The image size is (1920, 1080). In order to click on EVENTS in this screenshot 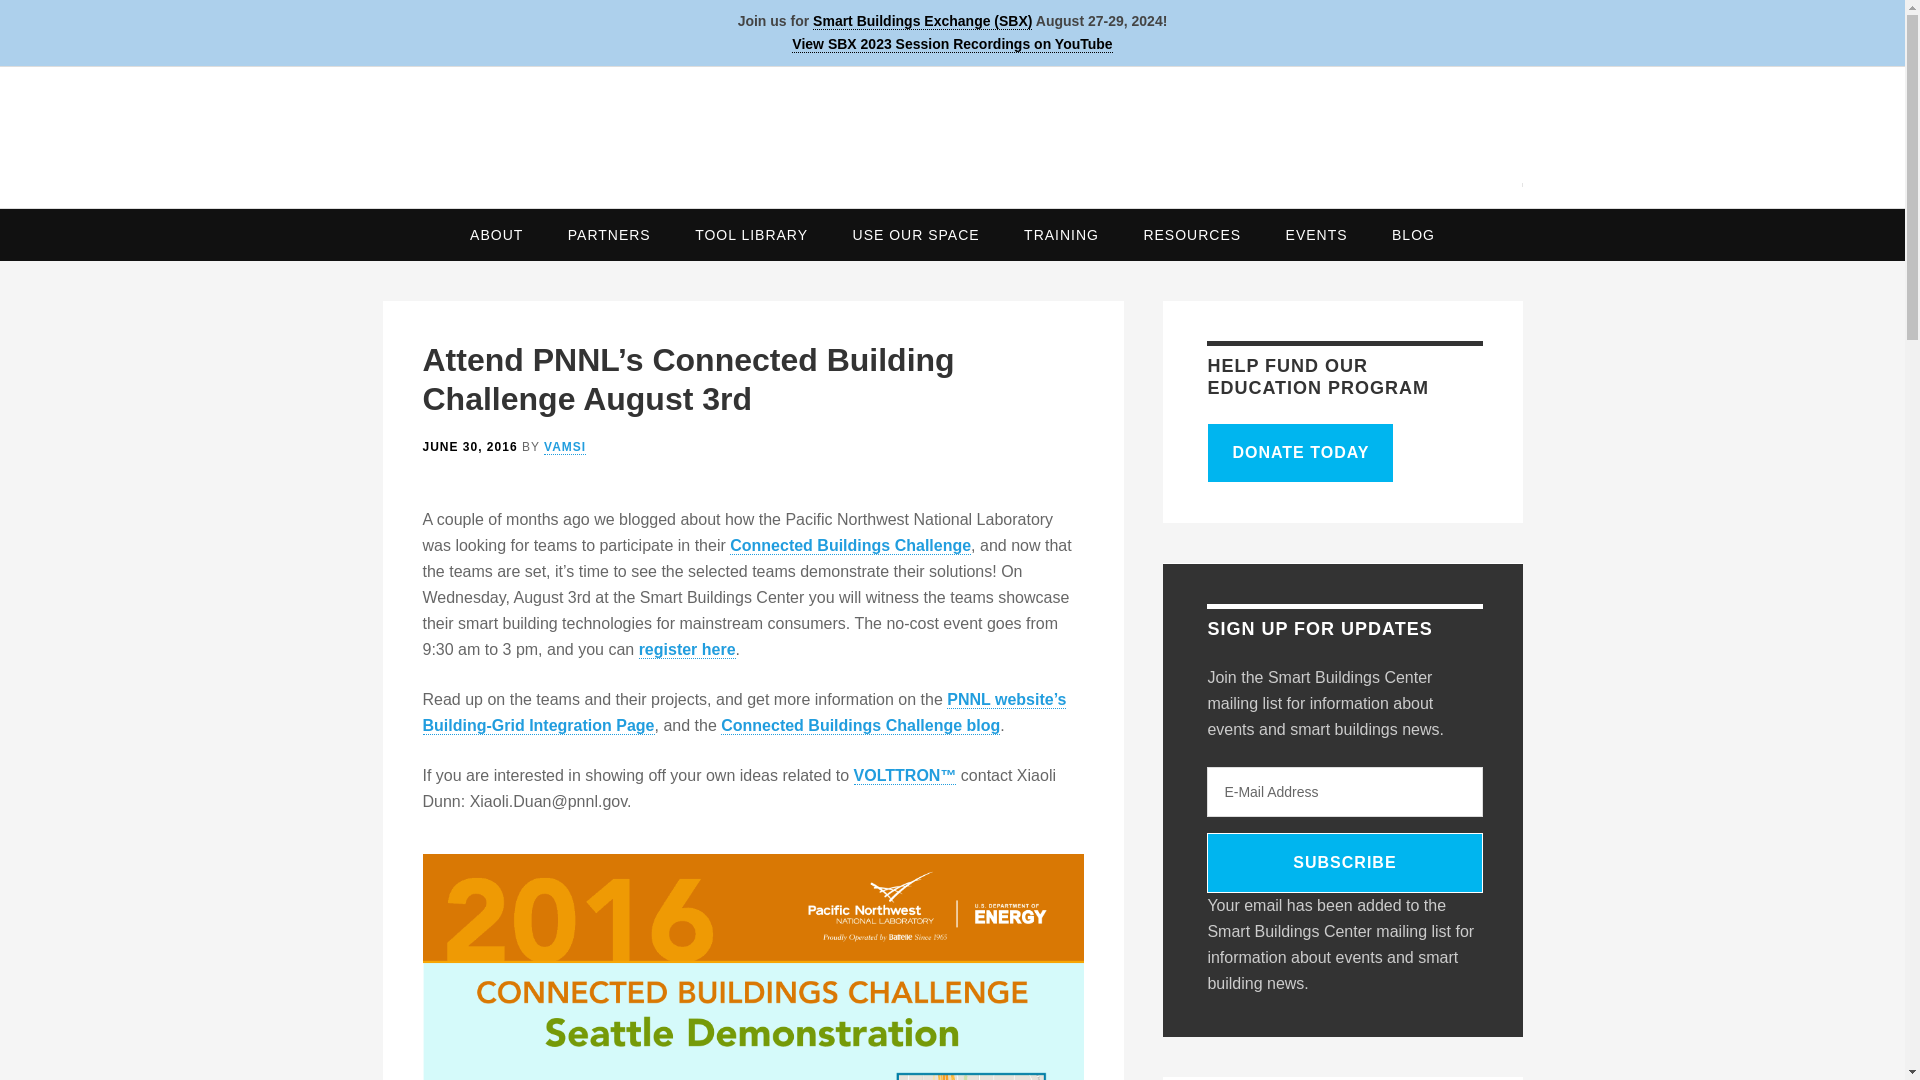, I will do `click(1316, 234)`.